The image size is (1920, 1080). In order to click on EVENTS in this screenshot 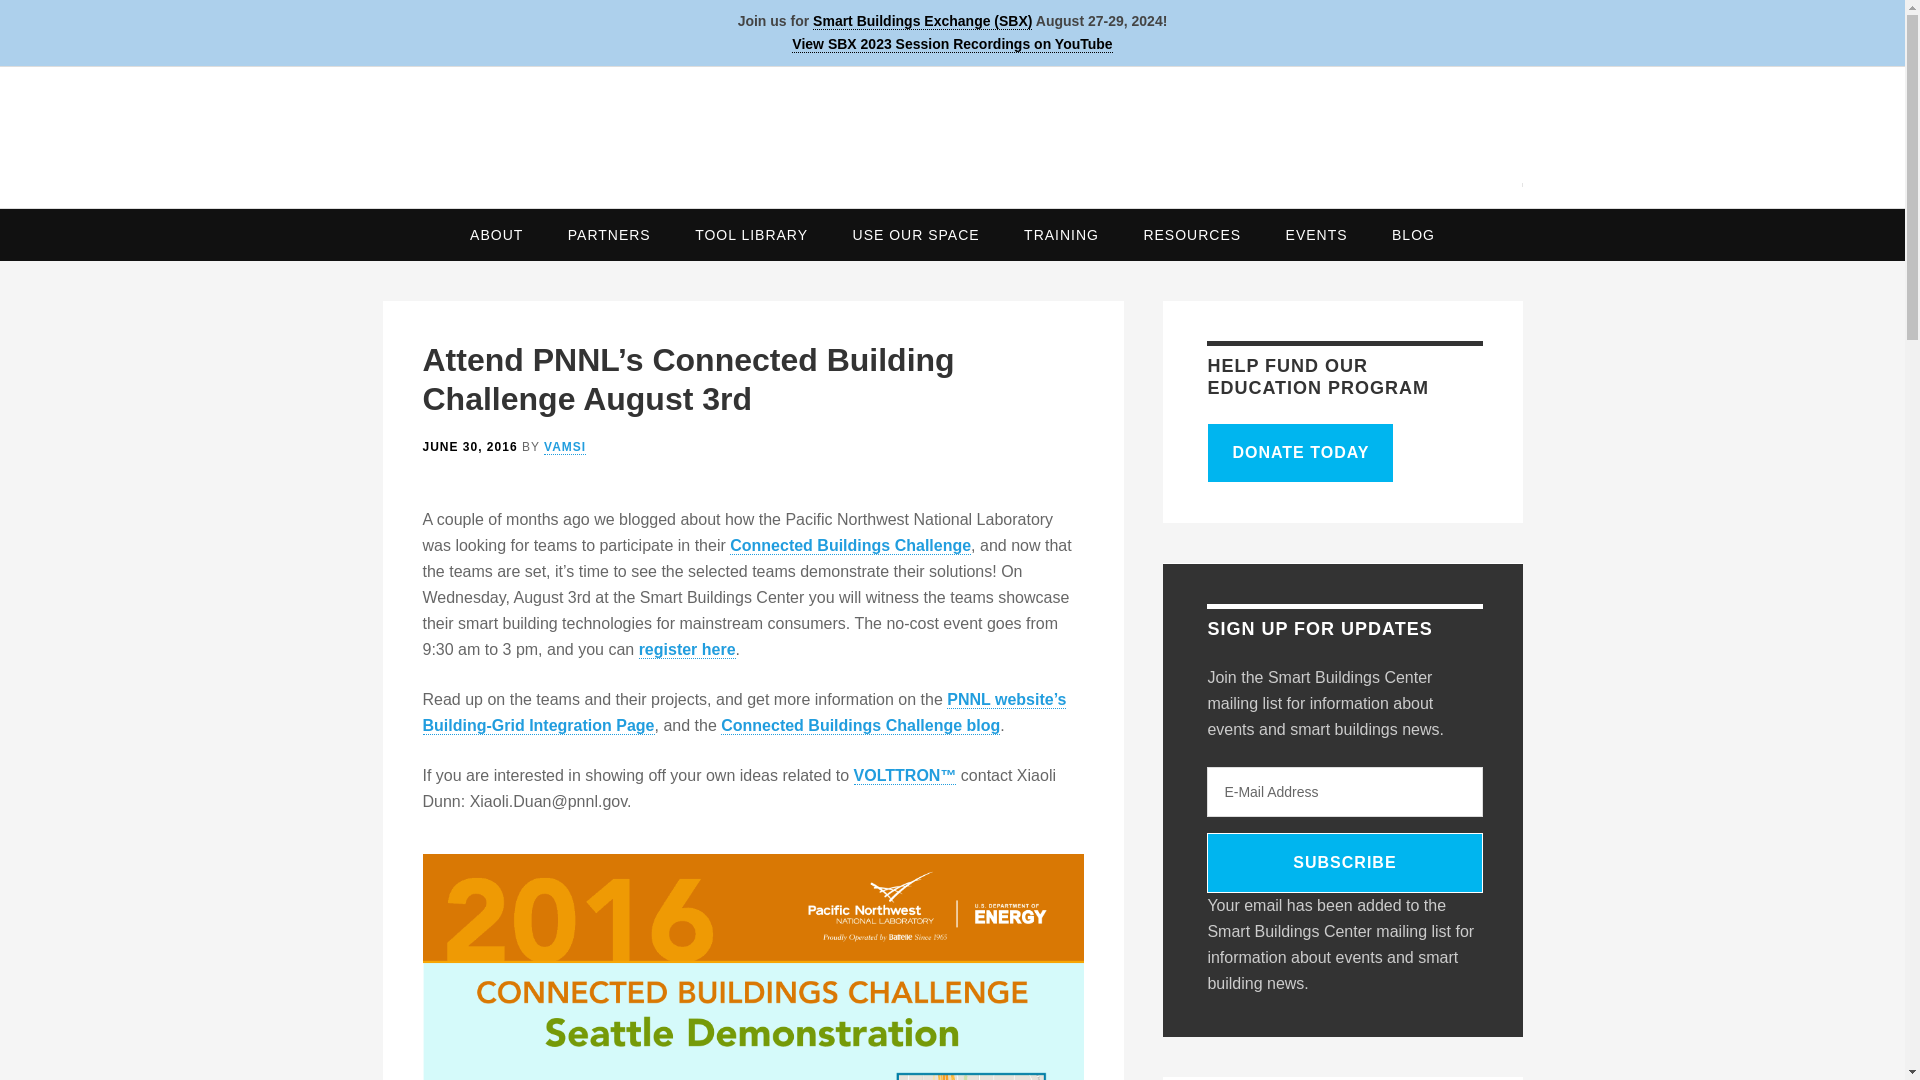, I will do `click(1316, 234)`.